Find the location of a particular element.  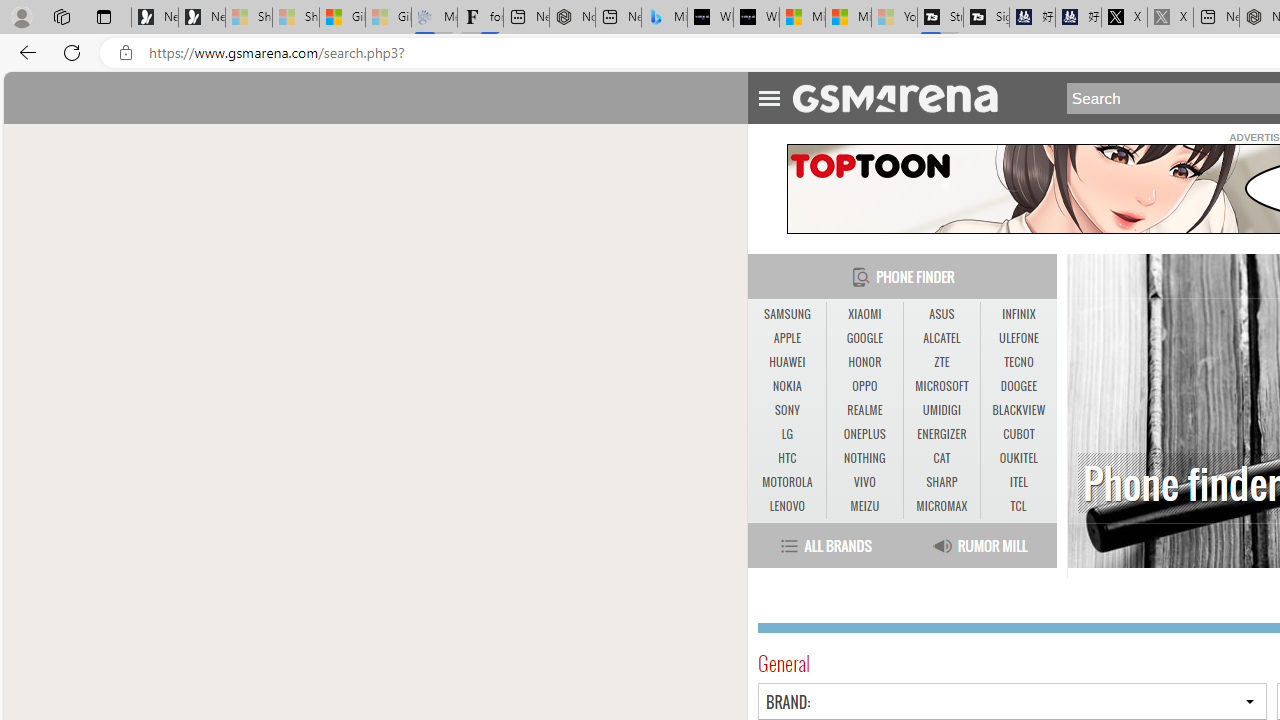

VIVO is located at coordinates (864, 482).